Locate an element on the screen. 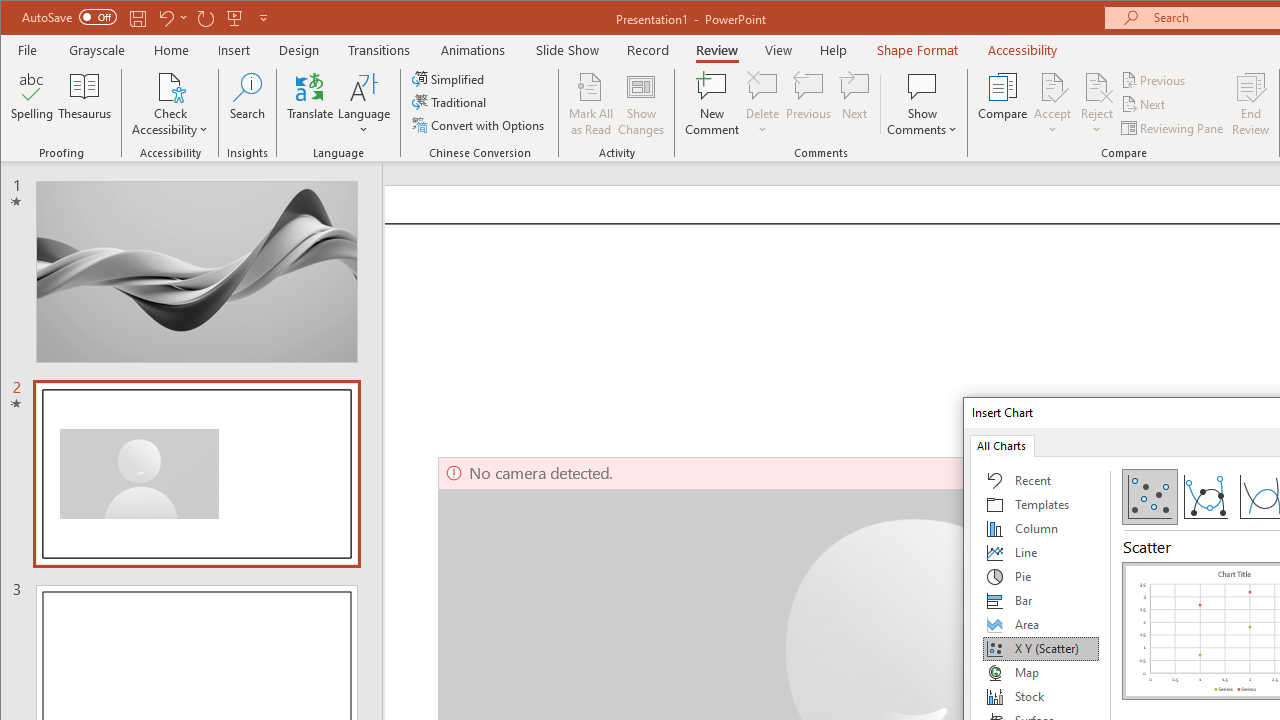  Traditional is located at coordinates (450, 102).